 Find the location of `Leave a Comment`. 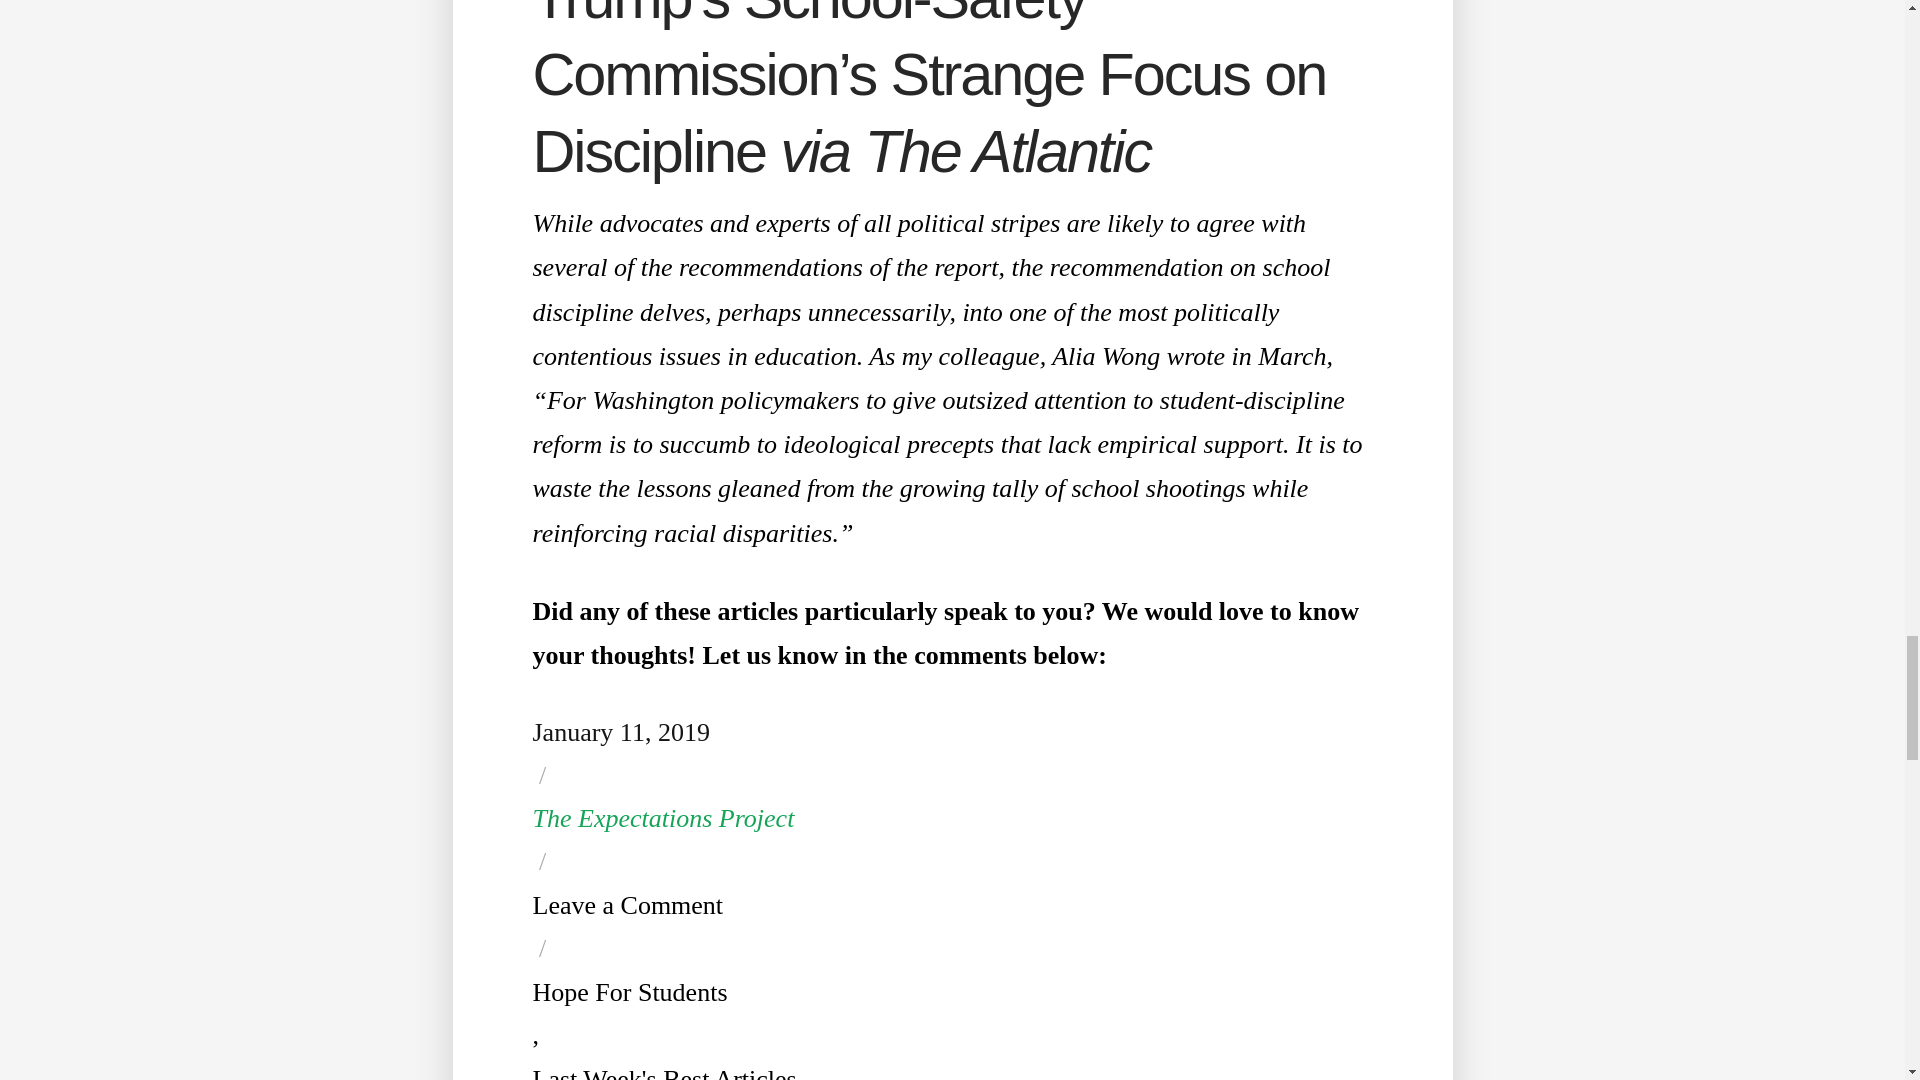

Leave a Comment is located at coordinates (627, 906).